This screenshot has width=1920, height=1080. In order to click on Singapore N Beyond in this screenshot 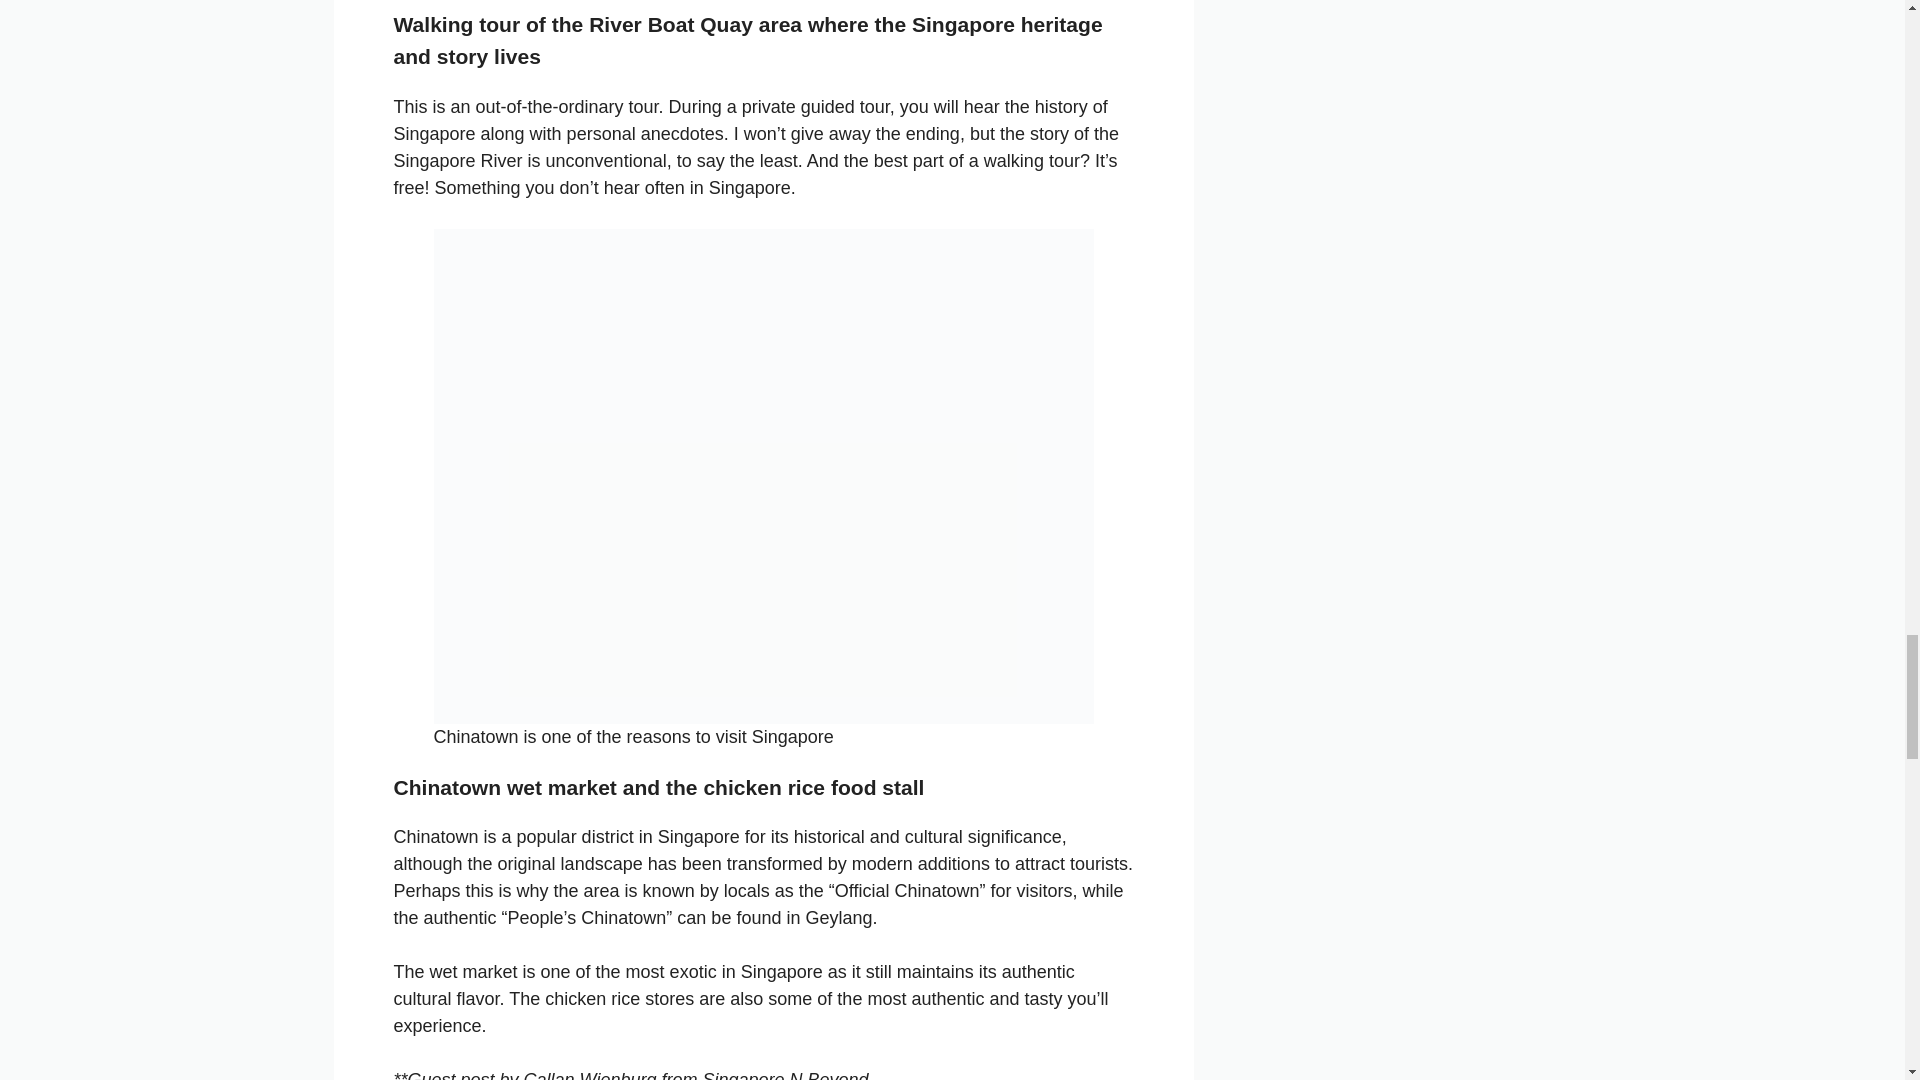, I will do `click(784, 1075)`.